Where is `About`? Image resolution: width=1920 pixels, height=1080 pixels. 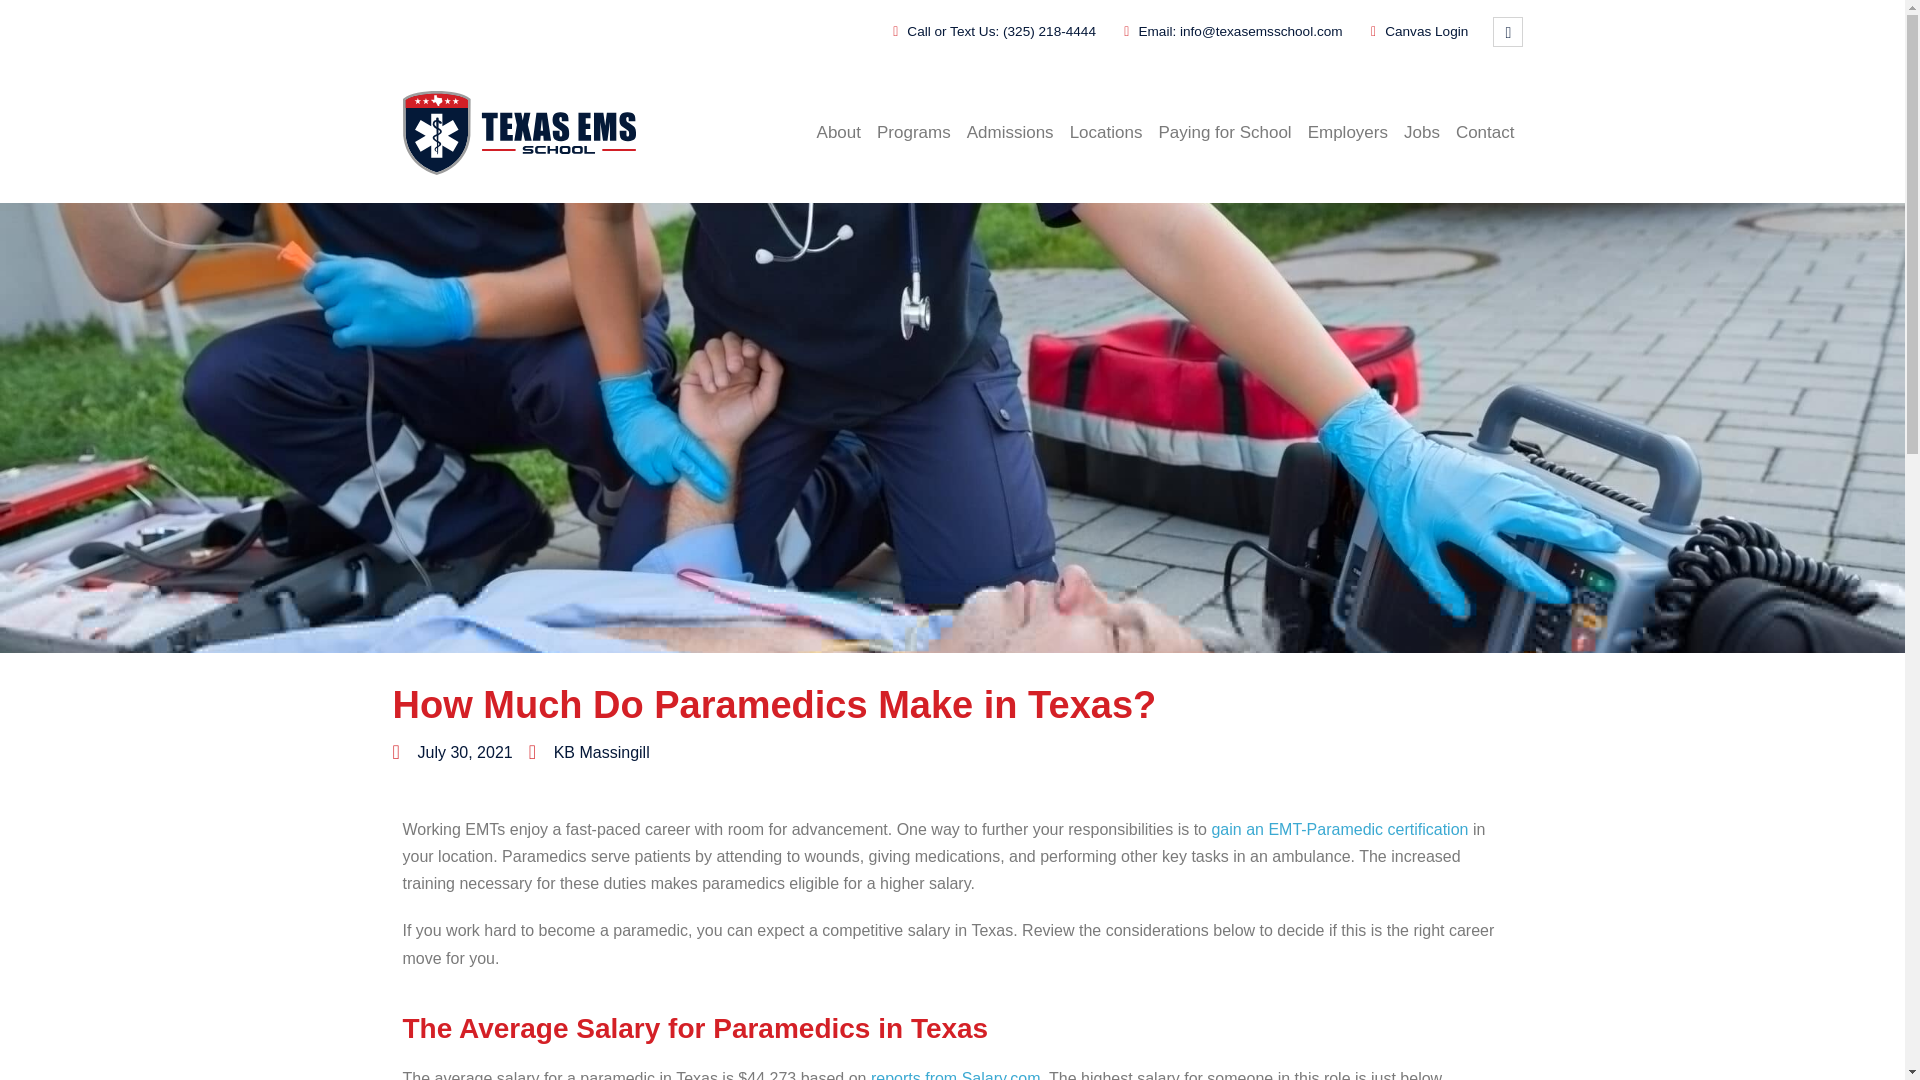
About is located at coordinates (838, 132).